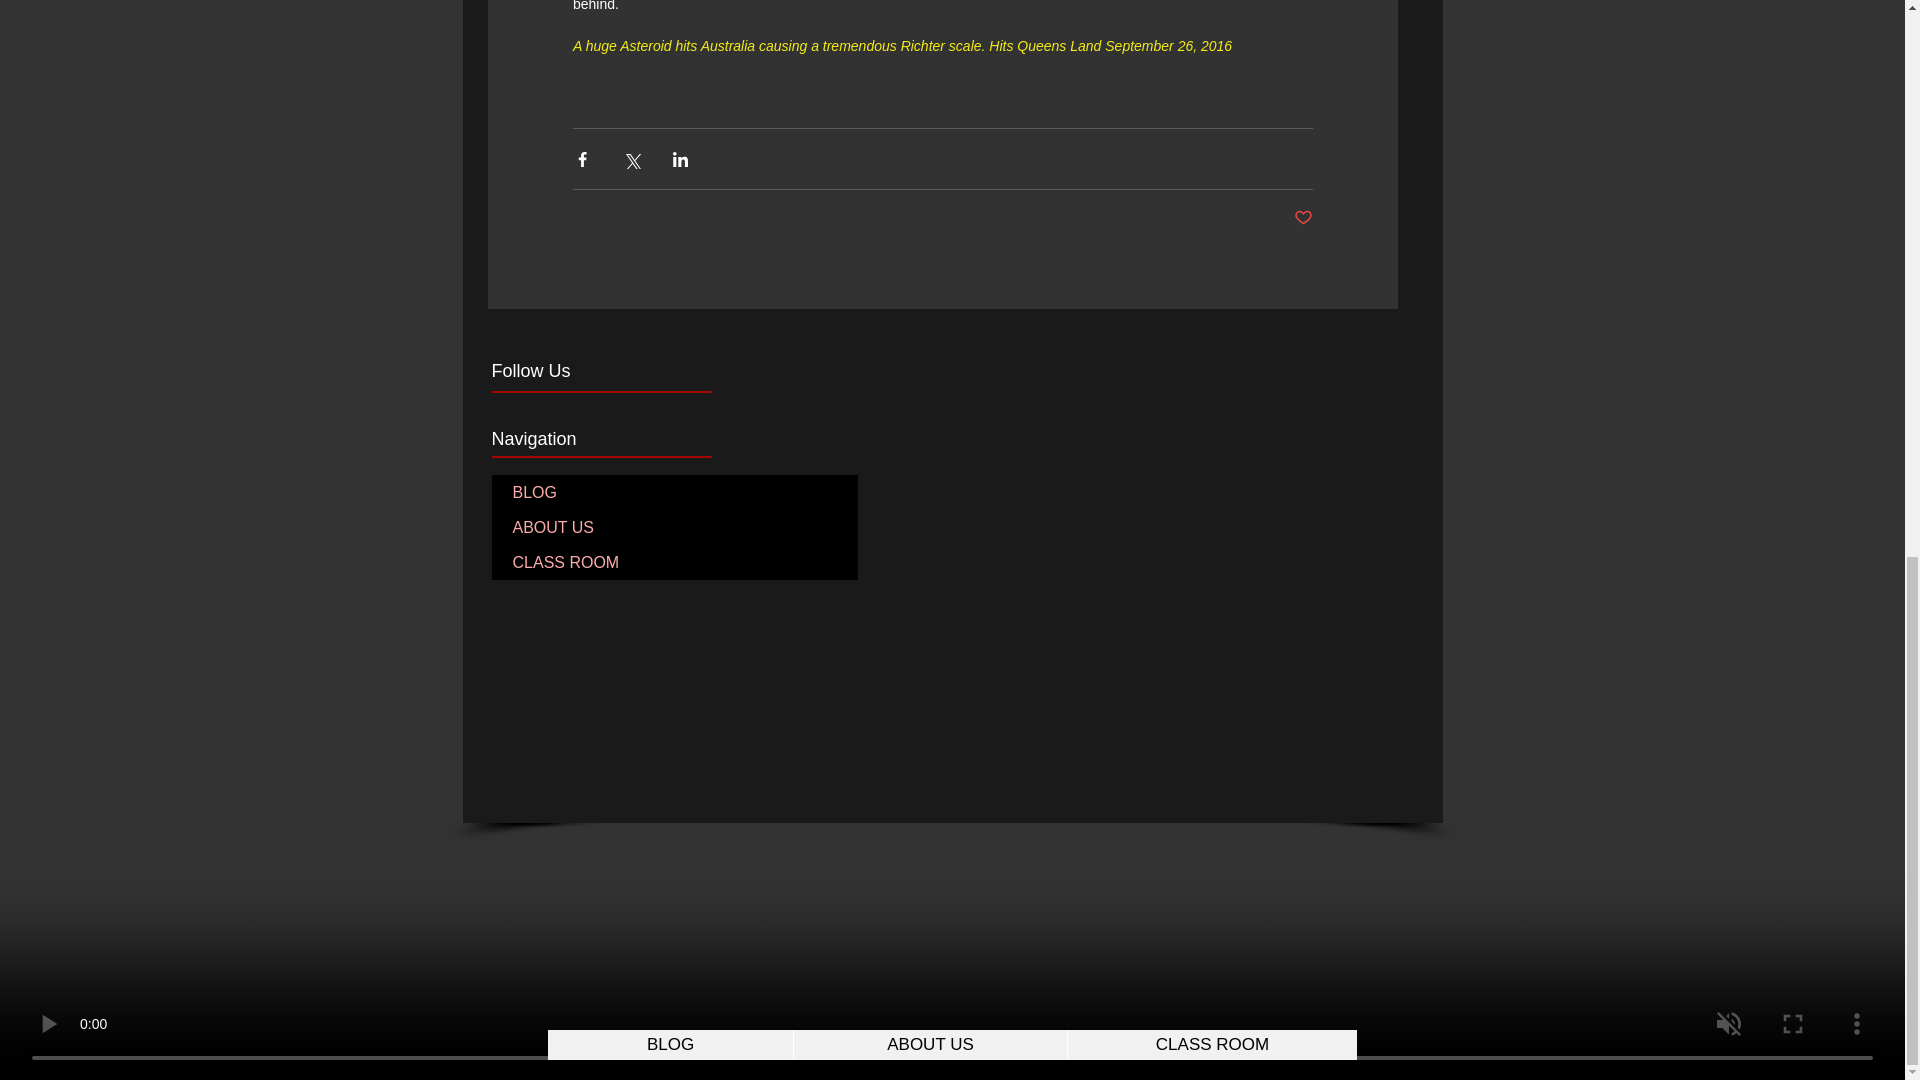 The image size is (1920, 1080). Describe the element at coordinates (674, 527) in the screenshot. I see `ABOUT US` at that location.